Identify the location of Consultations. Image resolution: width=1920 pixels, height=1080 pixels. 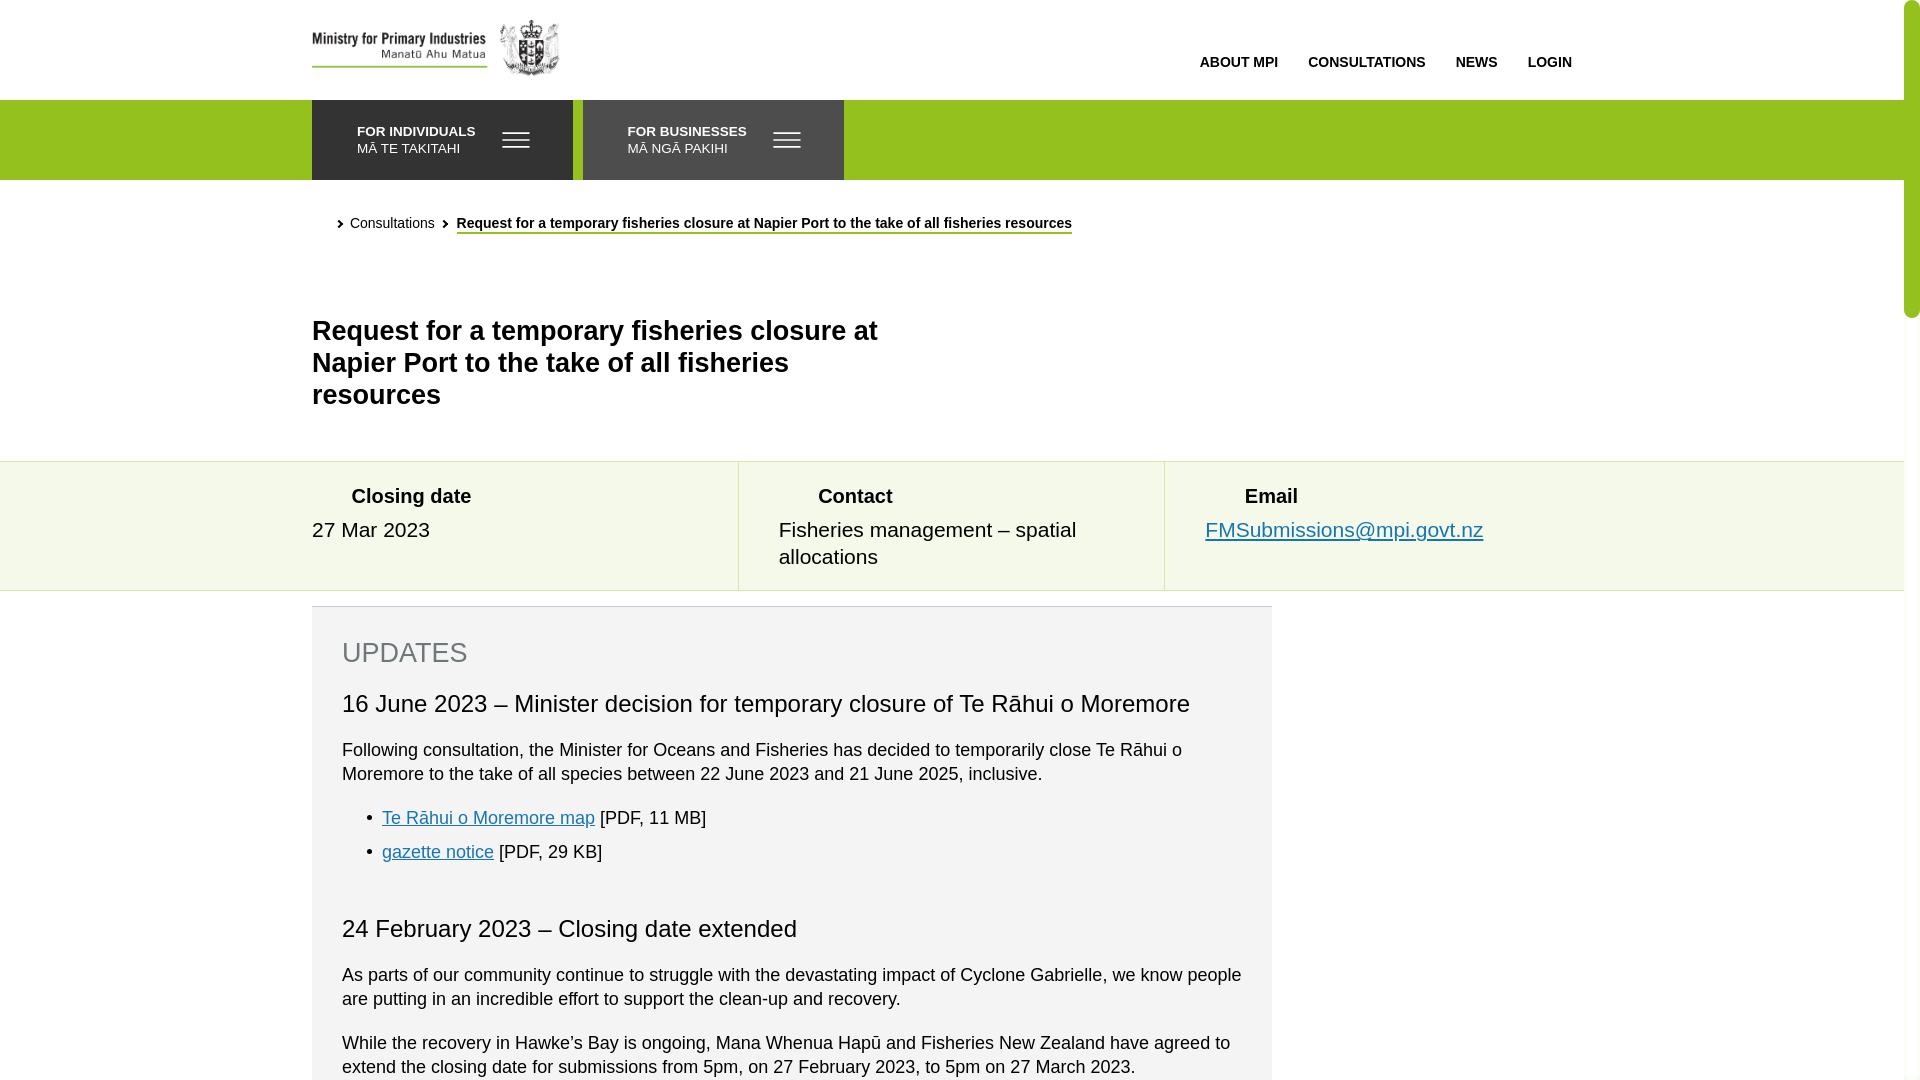
(392, 224).